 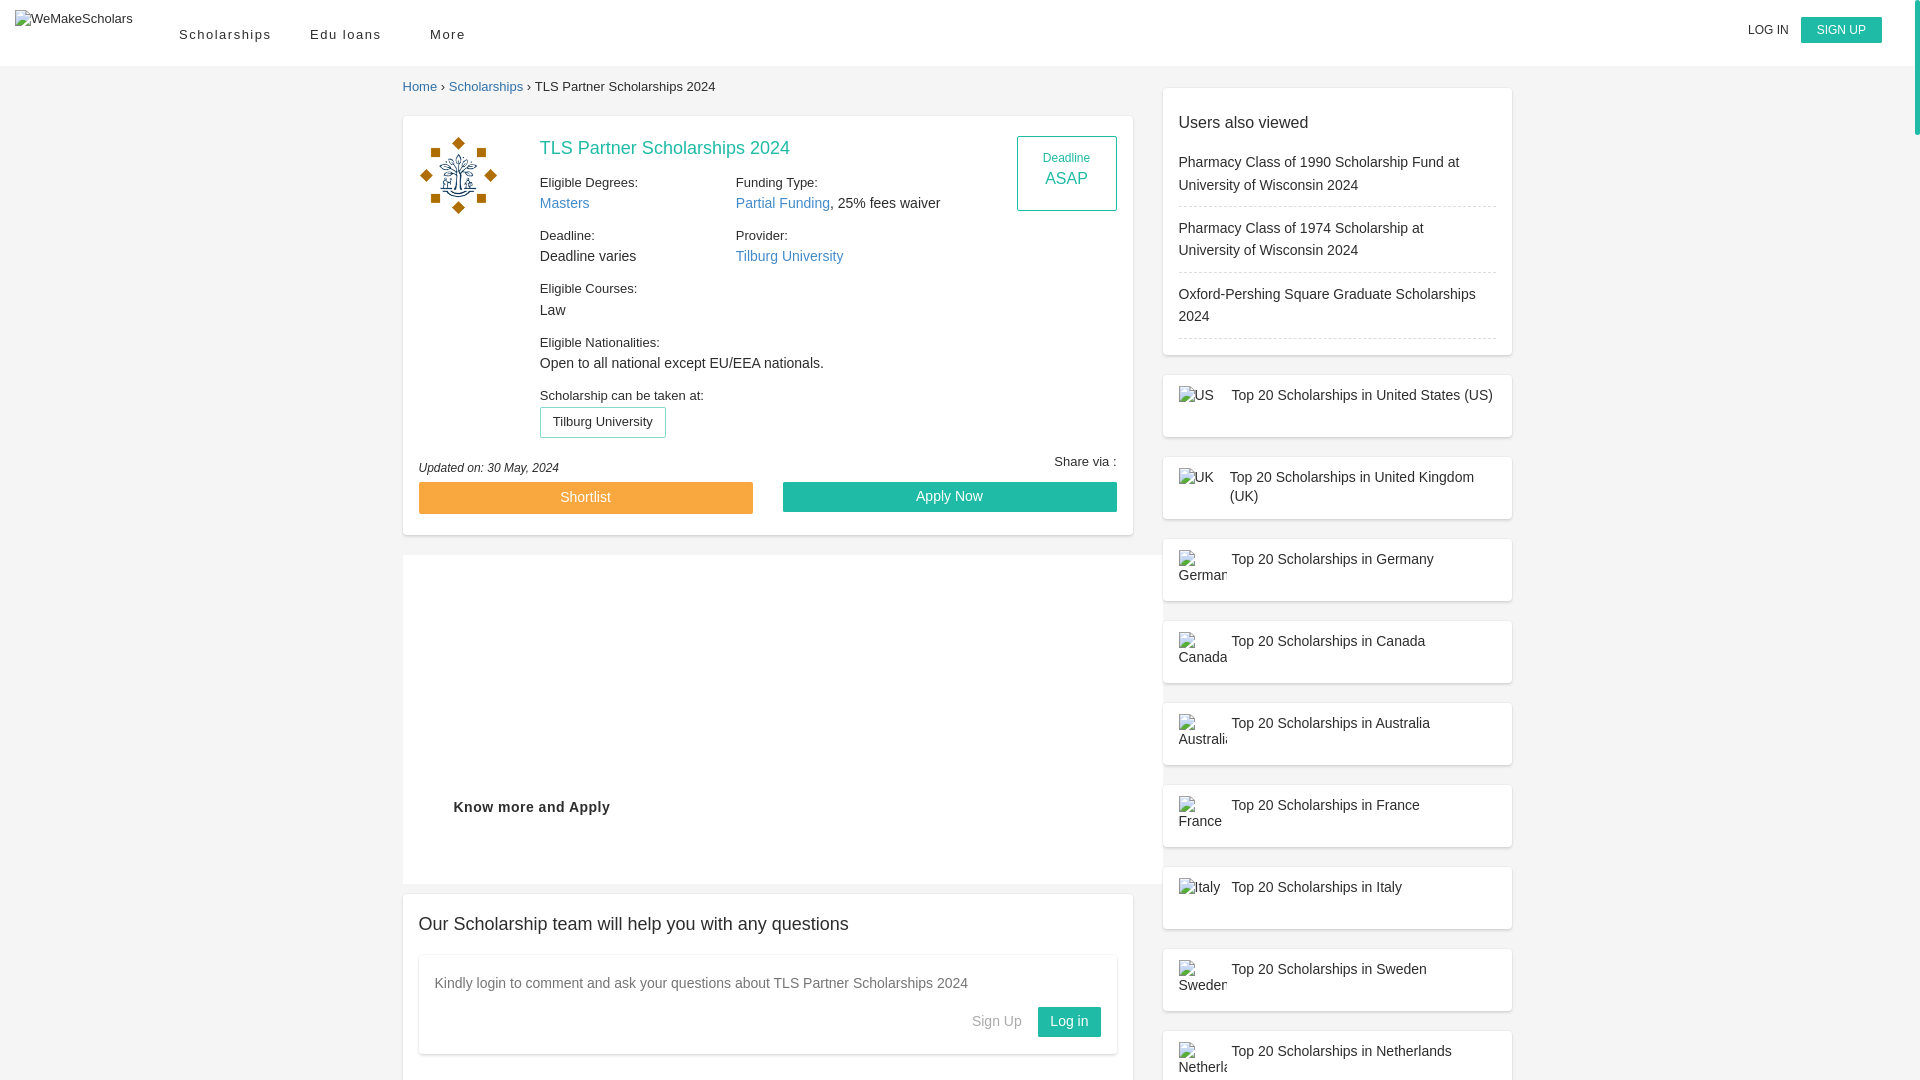 I want to click on More, so click(x=453, y=34).